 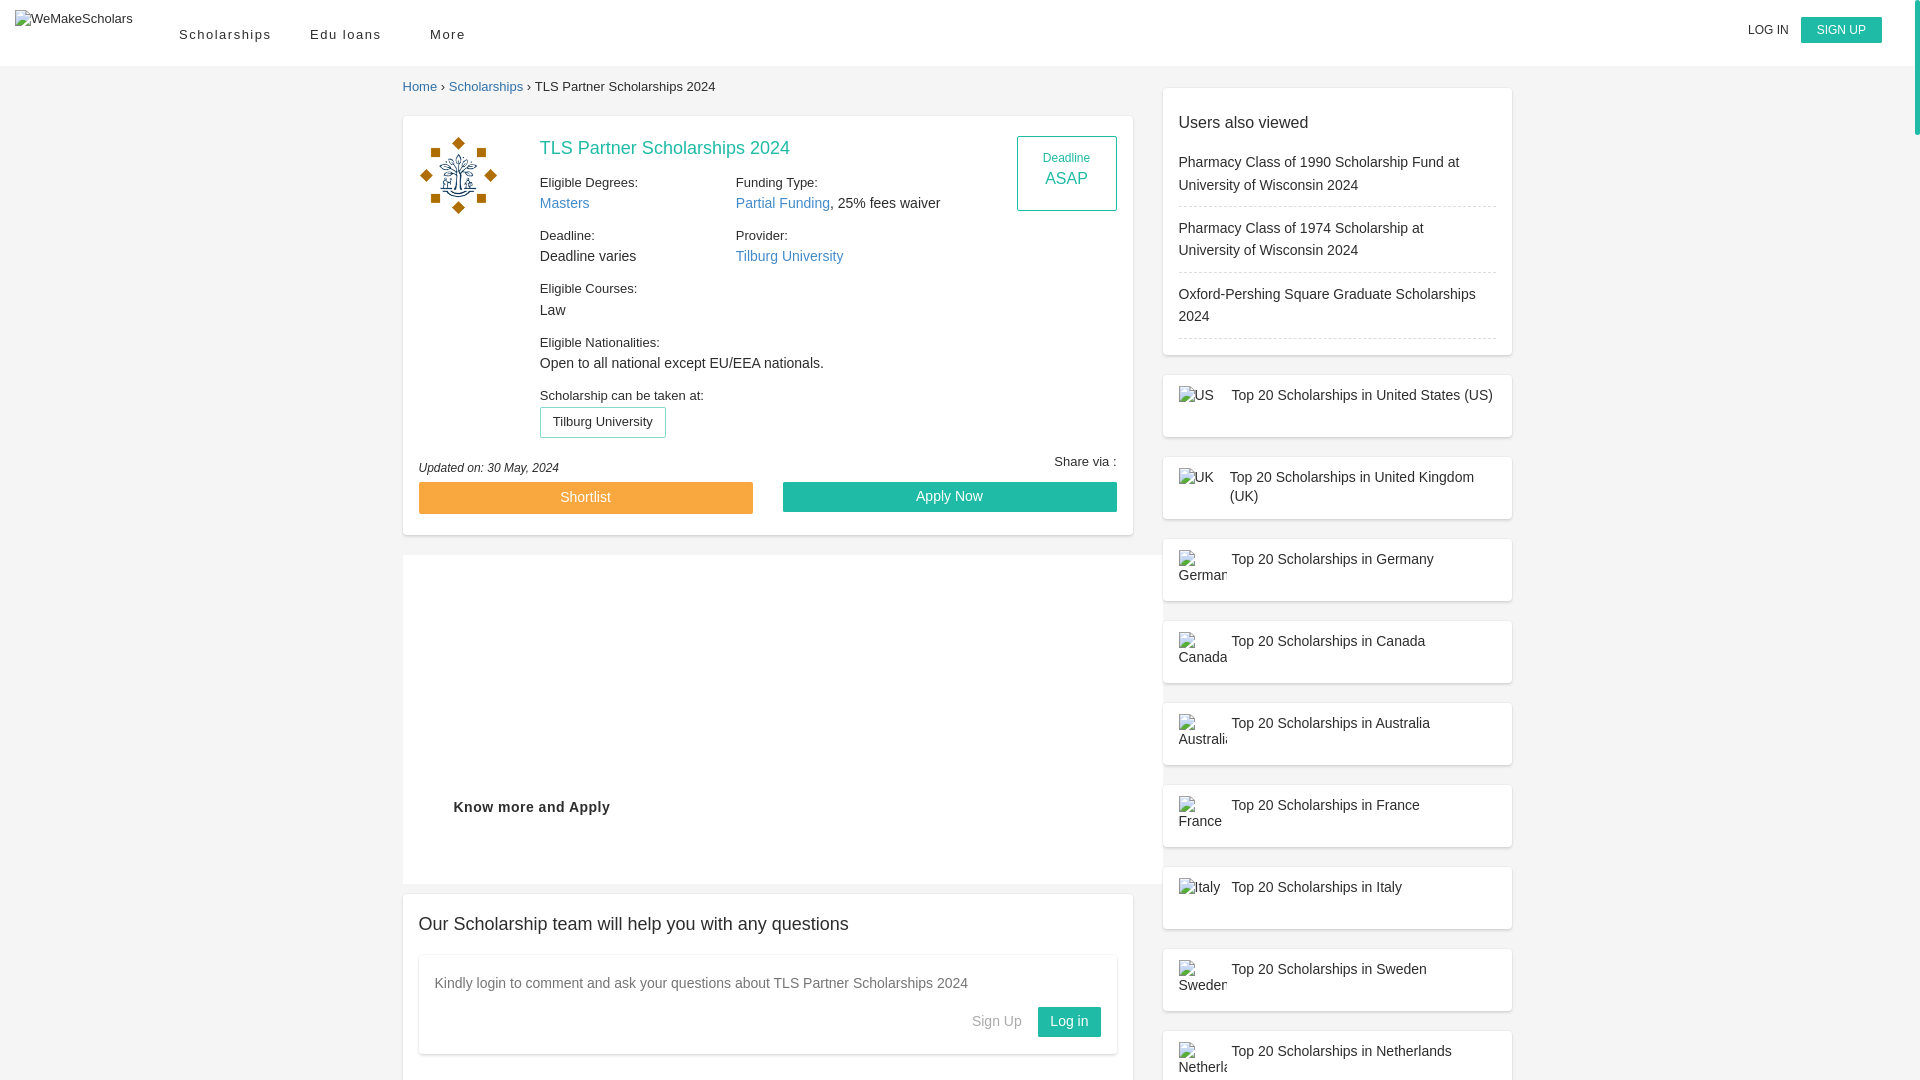 I want to click on More, so click(x=453, y=34).